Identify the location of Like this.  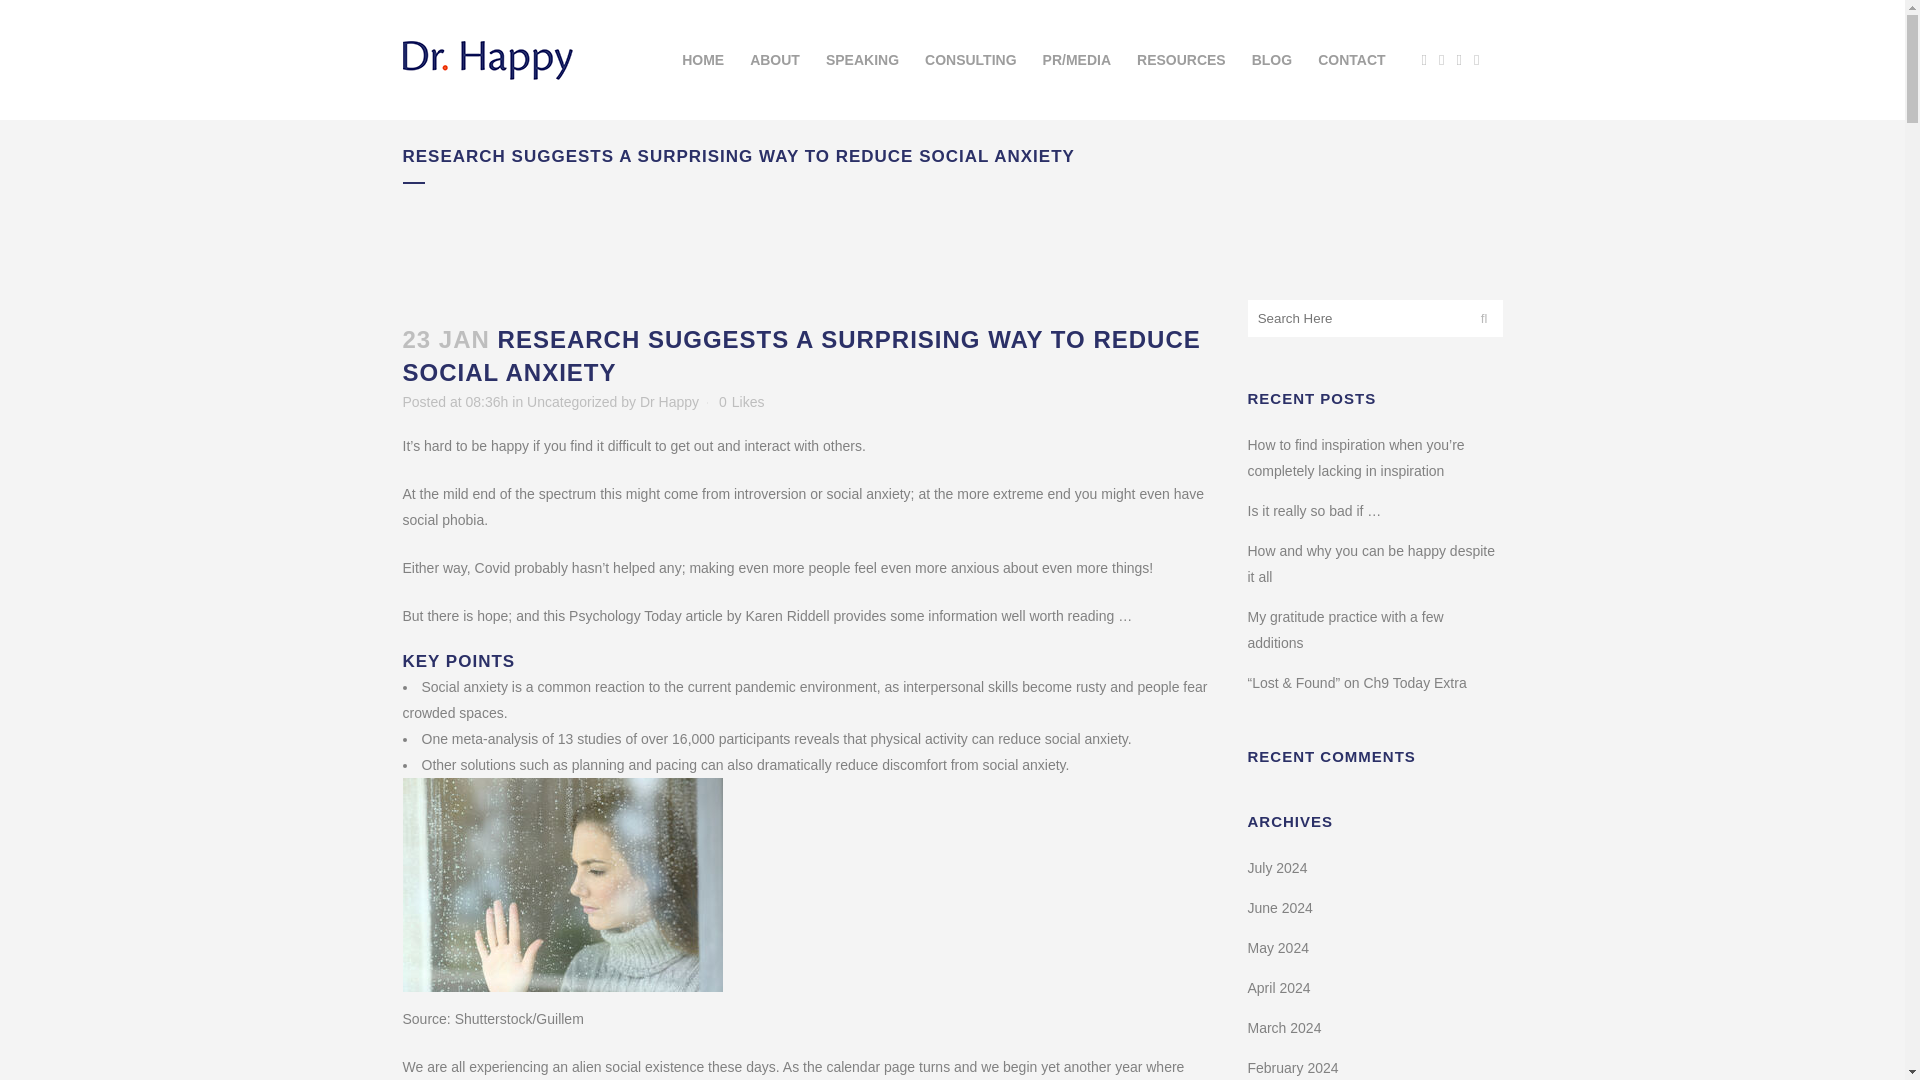
(741, 402).